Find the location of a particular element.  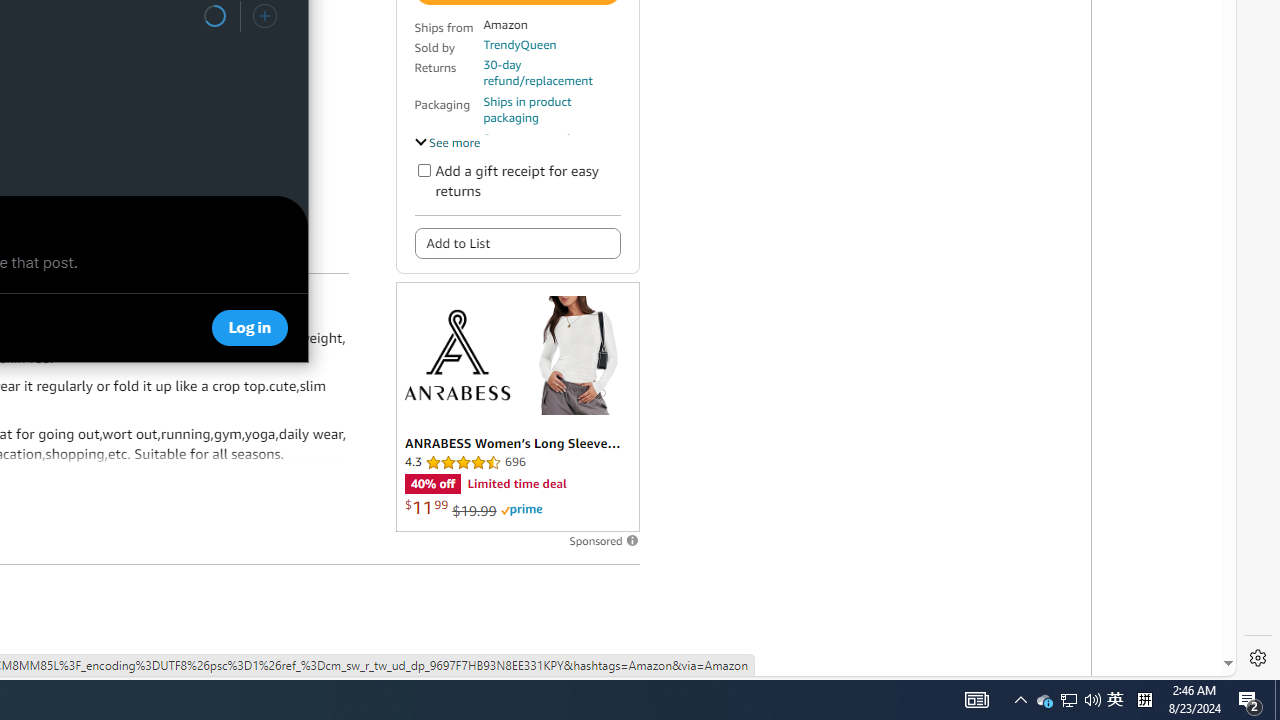

Tray Input Indicator - Chinese (Simplified, China) is located at coordinates (1069, 700).